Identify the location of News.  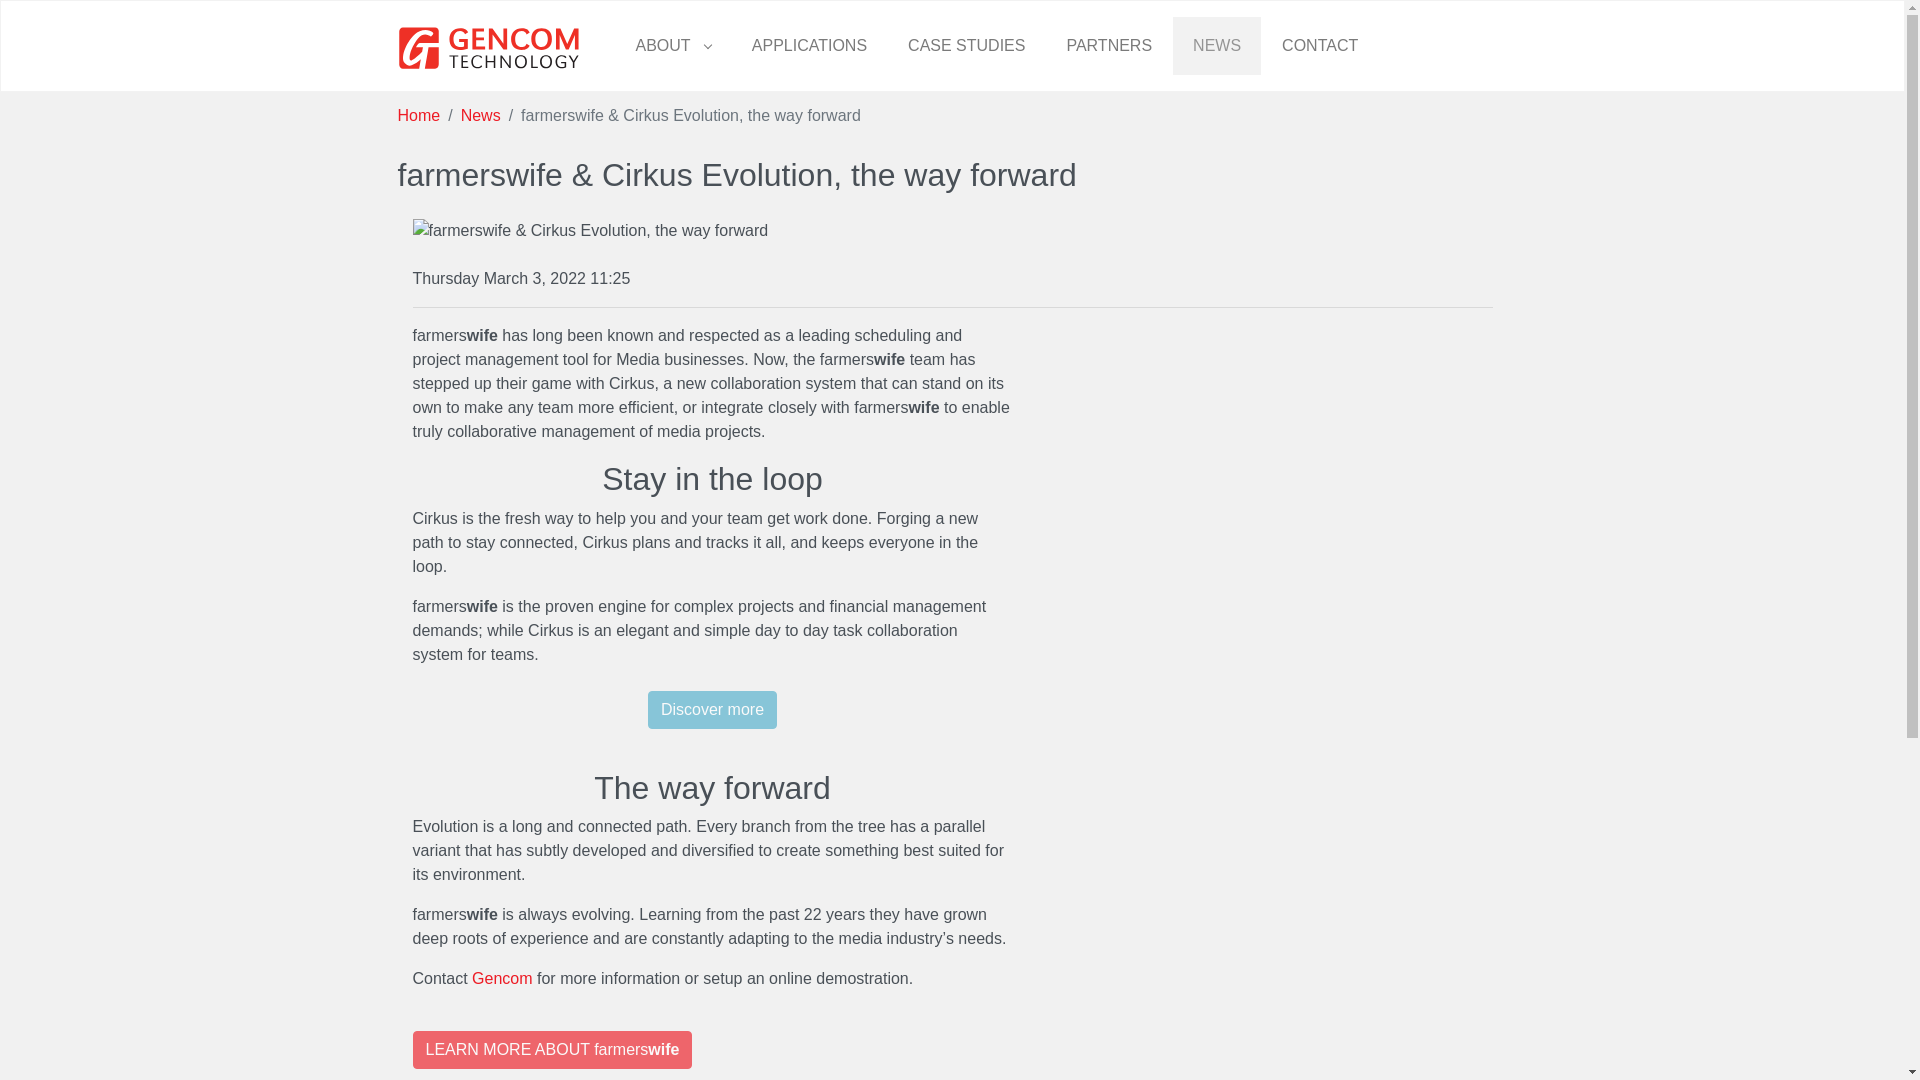
(480, 115).